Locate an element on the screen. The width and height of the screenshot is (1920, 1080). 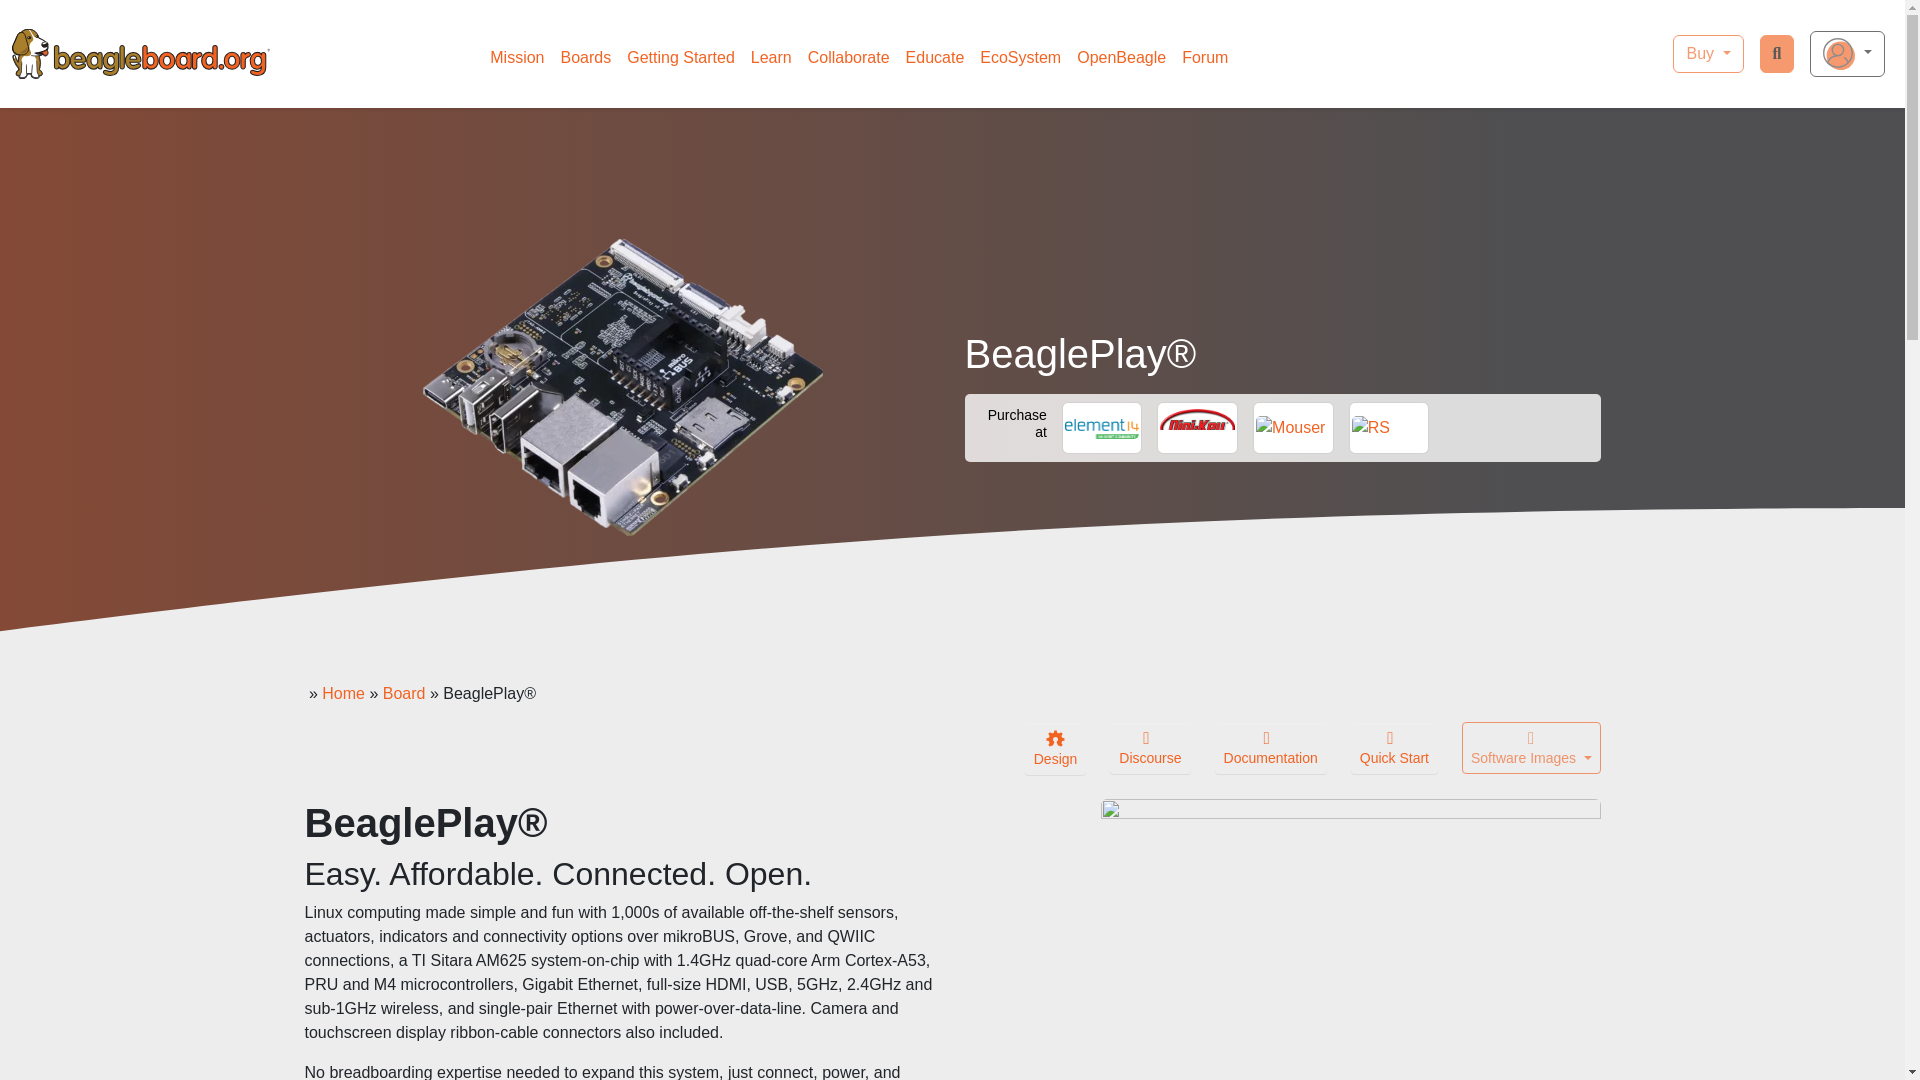
EcoSystem is located at coordinates (1020, 57).